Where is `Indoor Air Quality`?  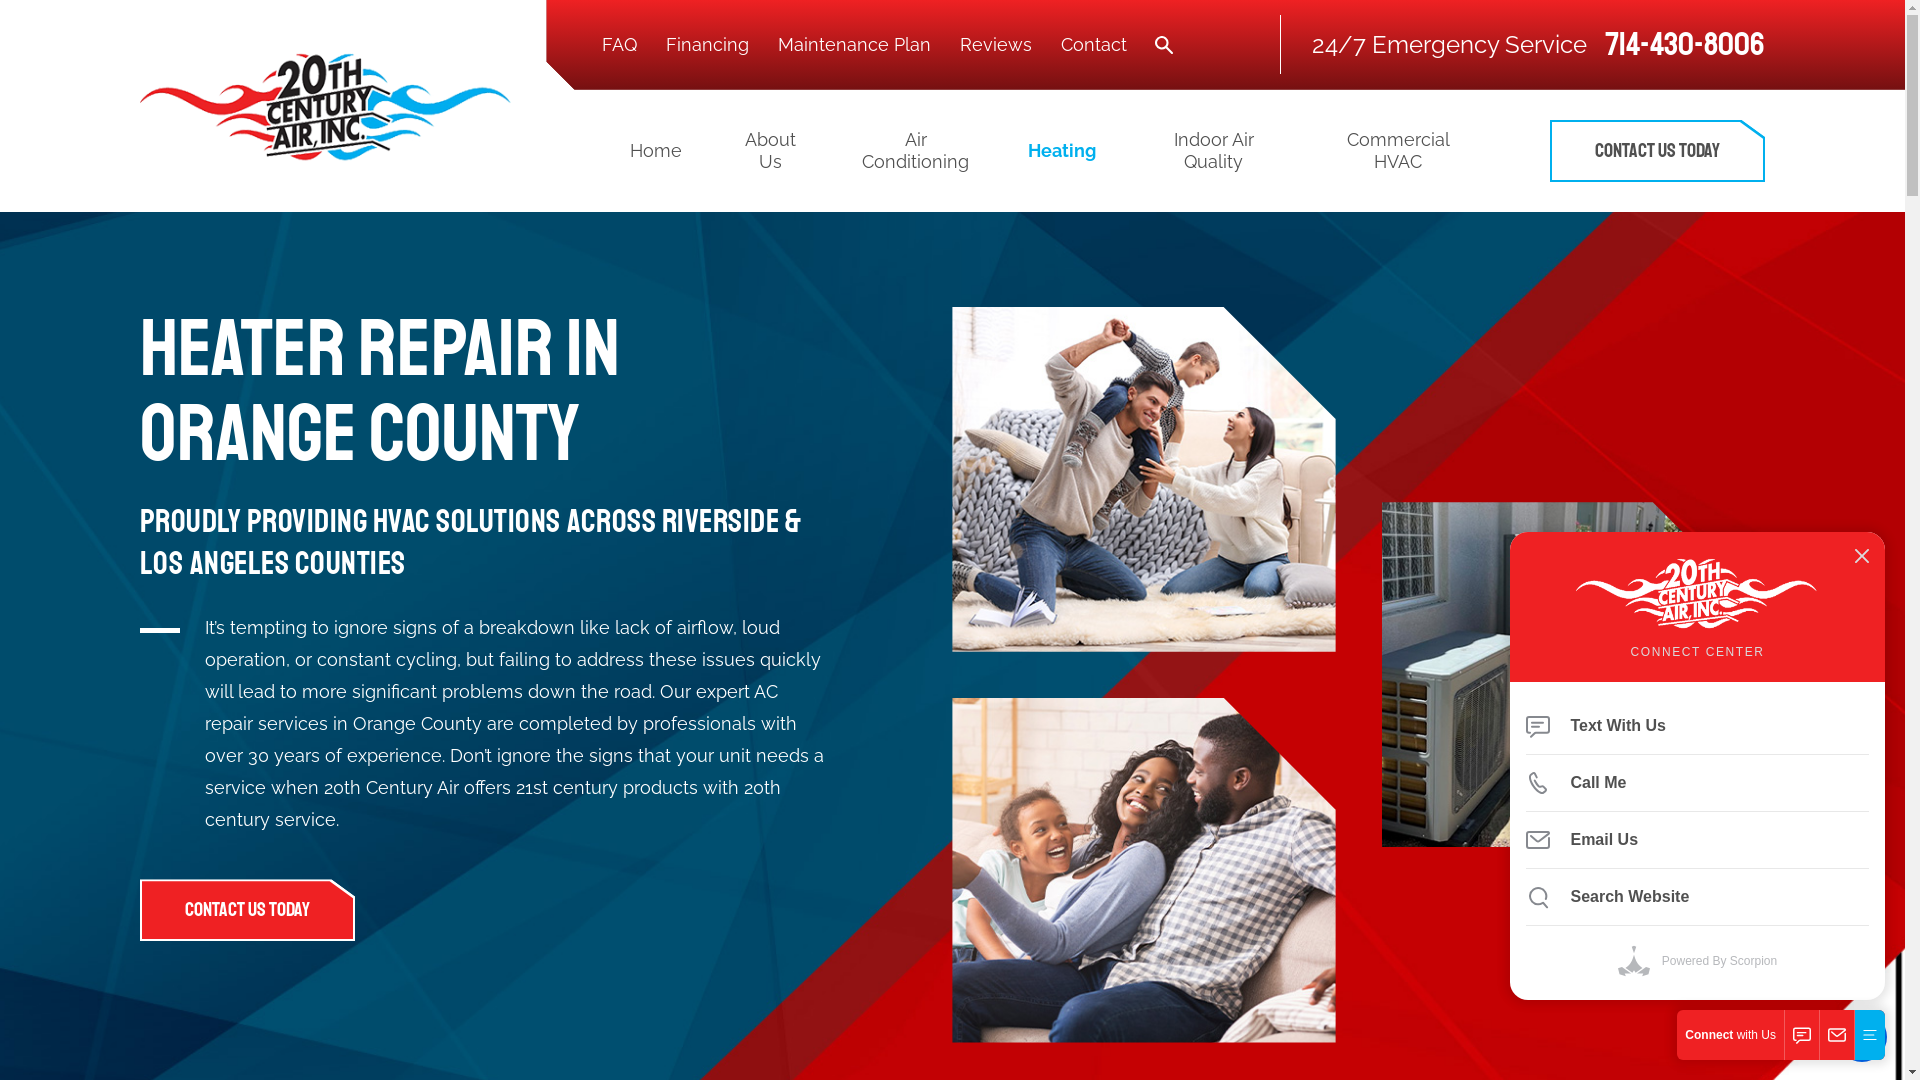 Indoor Air Quality is located at coordinates (1213, 150).